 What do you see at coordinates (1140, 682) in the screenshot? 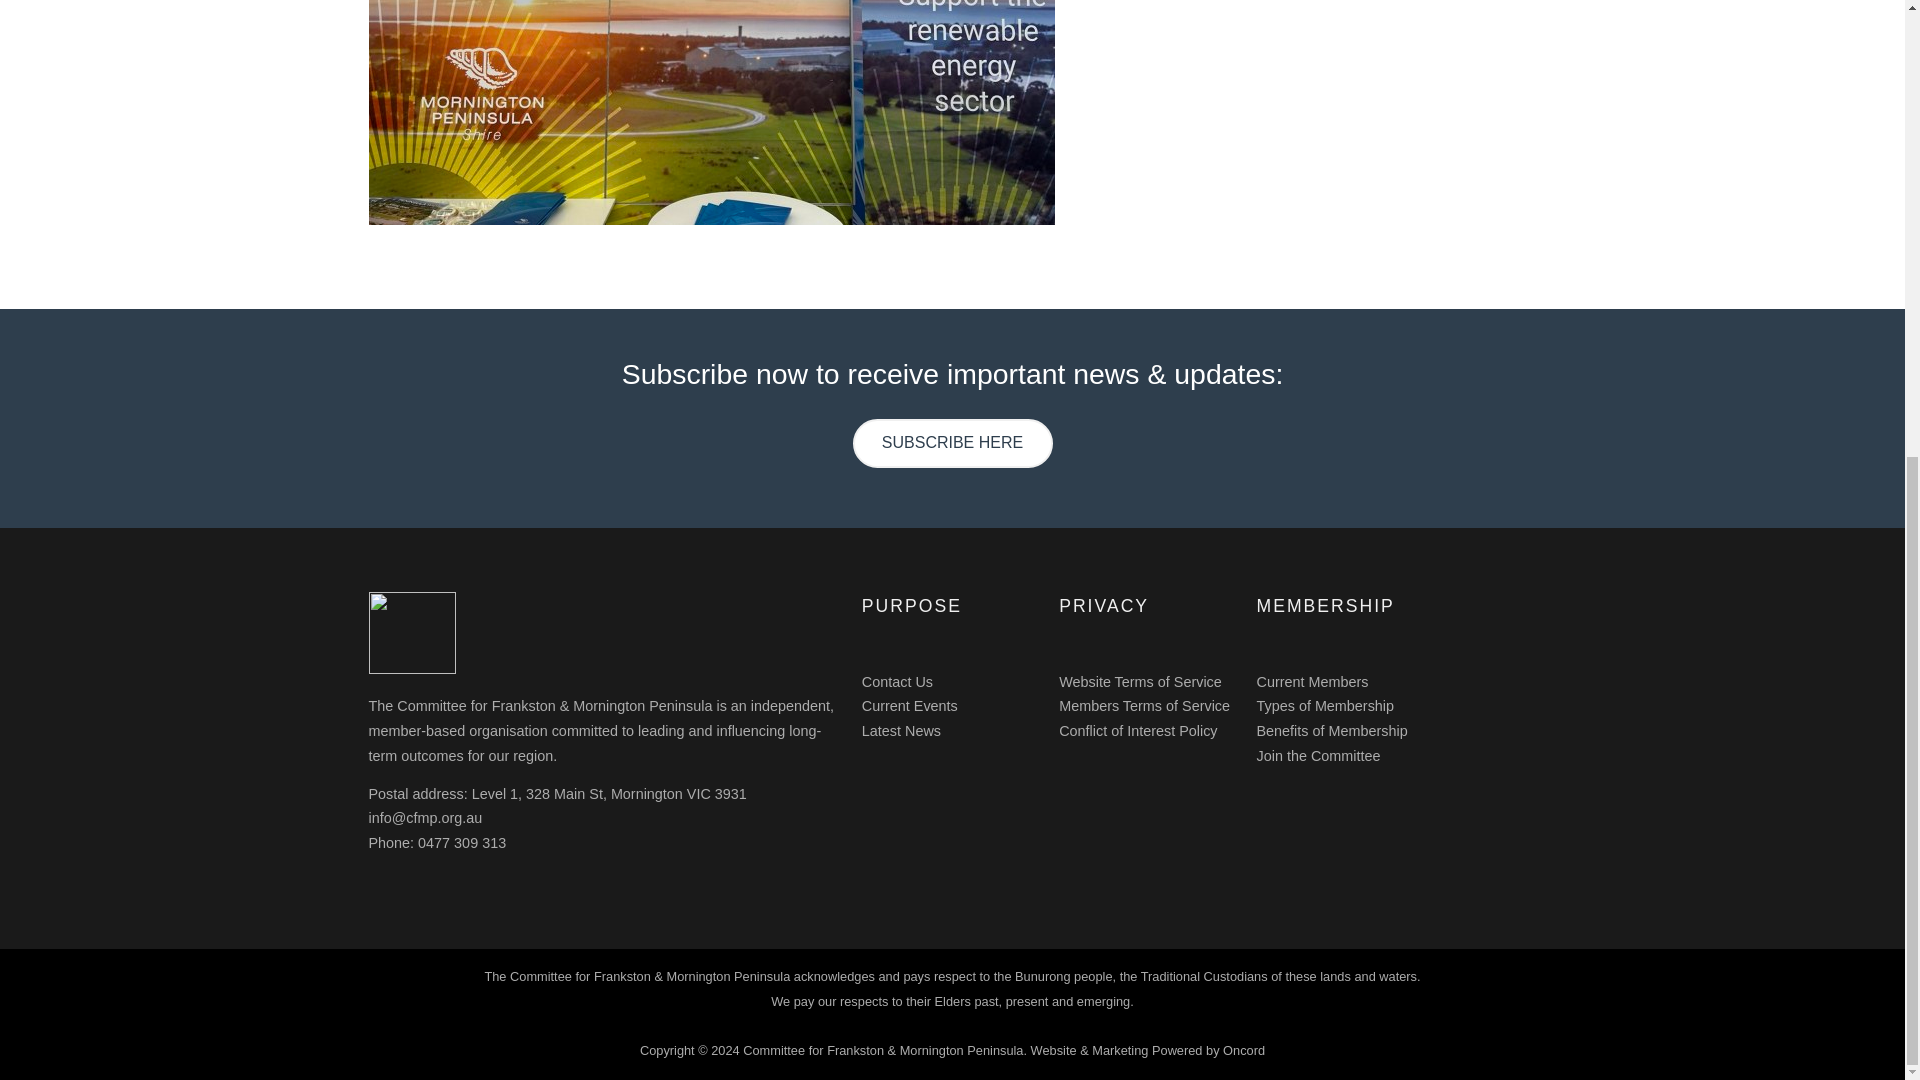
I see `Website Terms of Service` at bounding box center [1140, 682].